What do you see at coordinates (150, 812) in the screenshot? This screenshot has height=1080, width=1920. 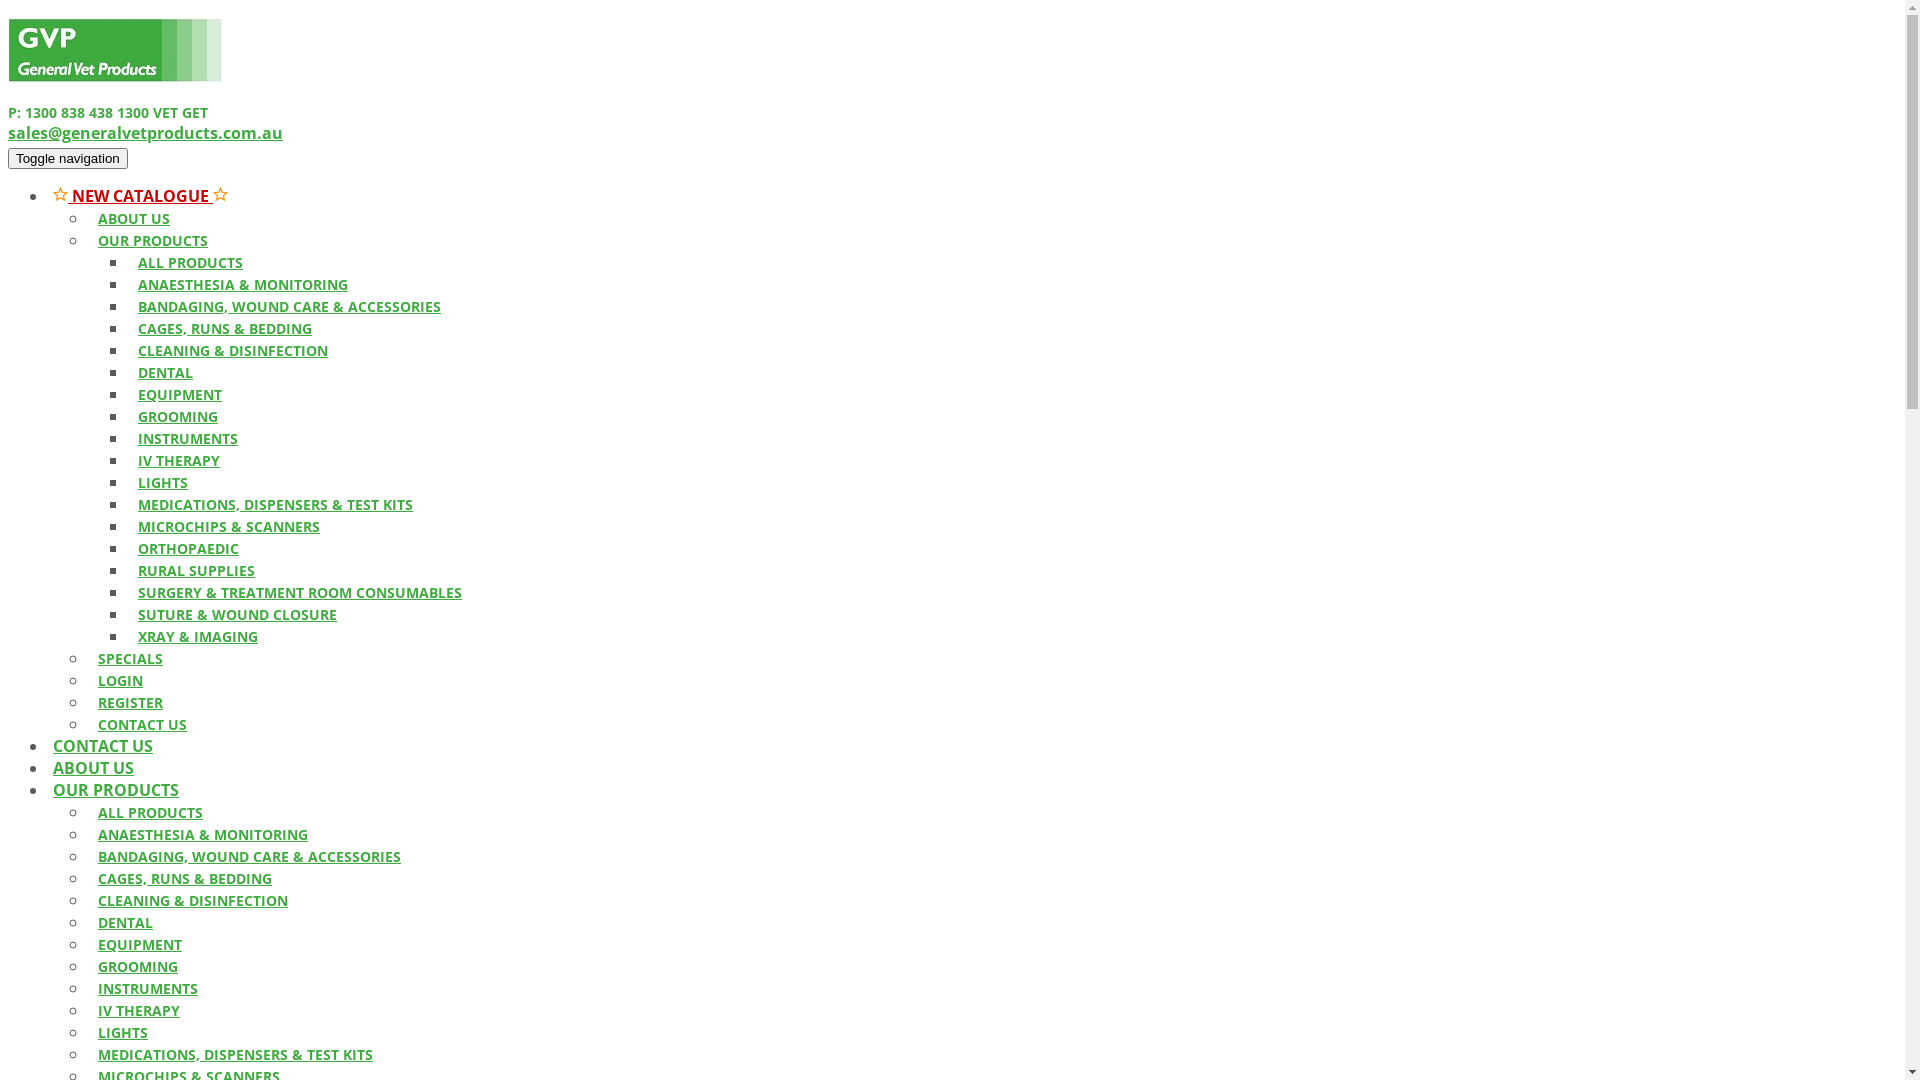 I see `ALL PRODUCTS` at bounding box center [150, 812].